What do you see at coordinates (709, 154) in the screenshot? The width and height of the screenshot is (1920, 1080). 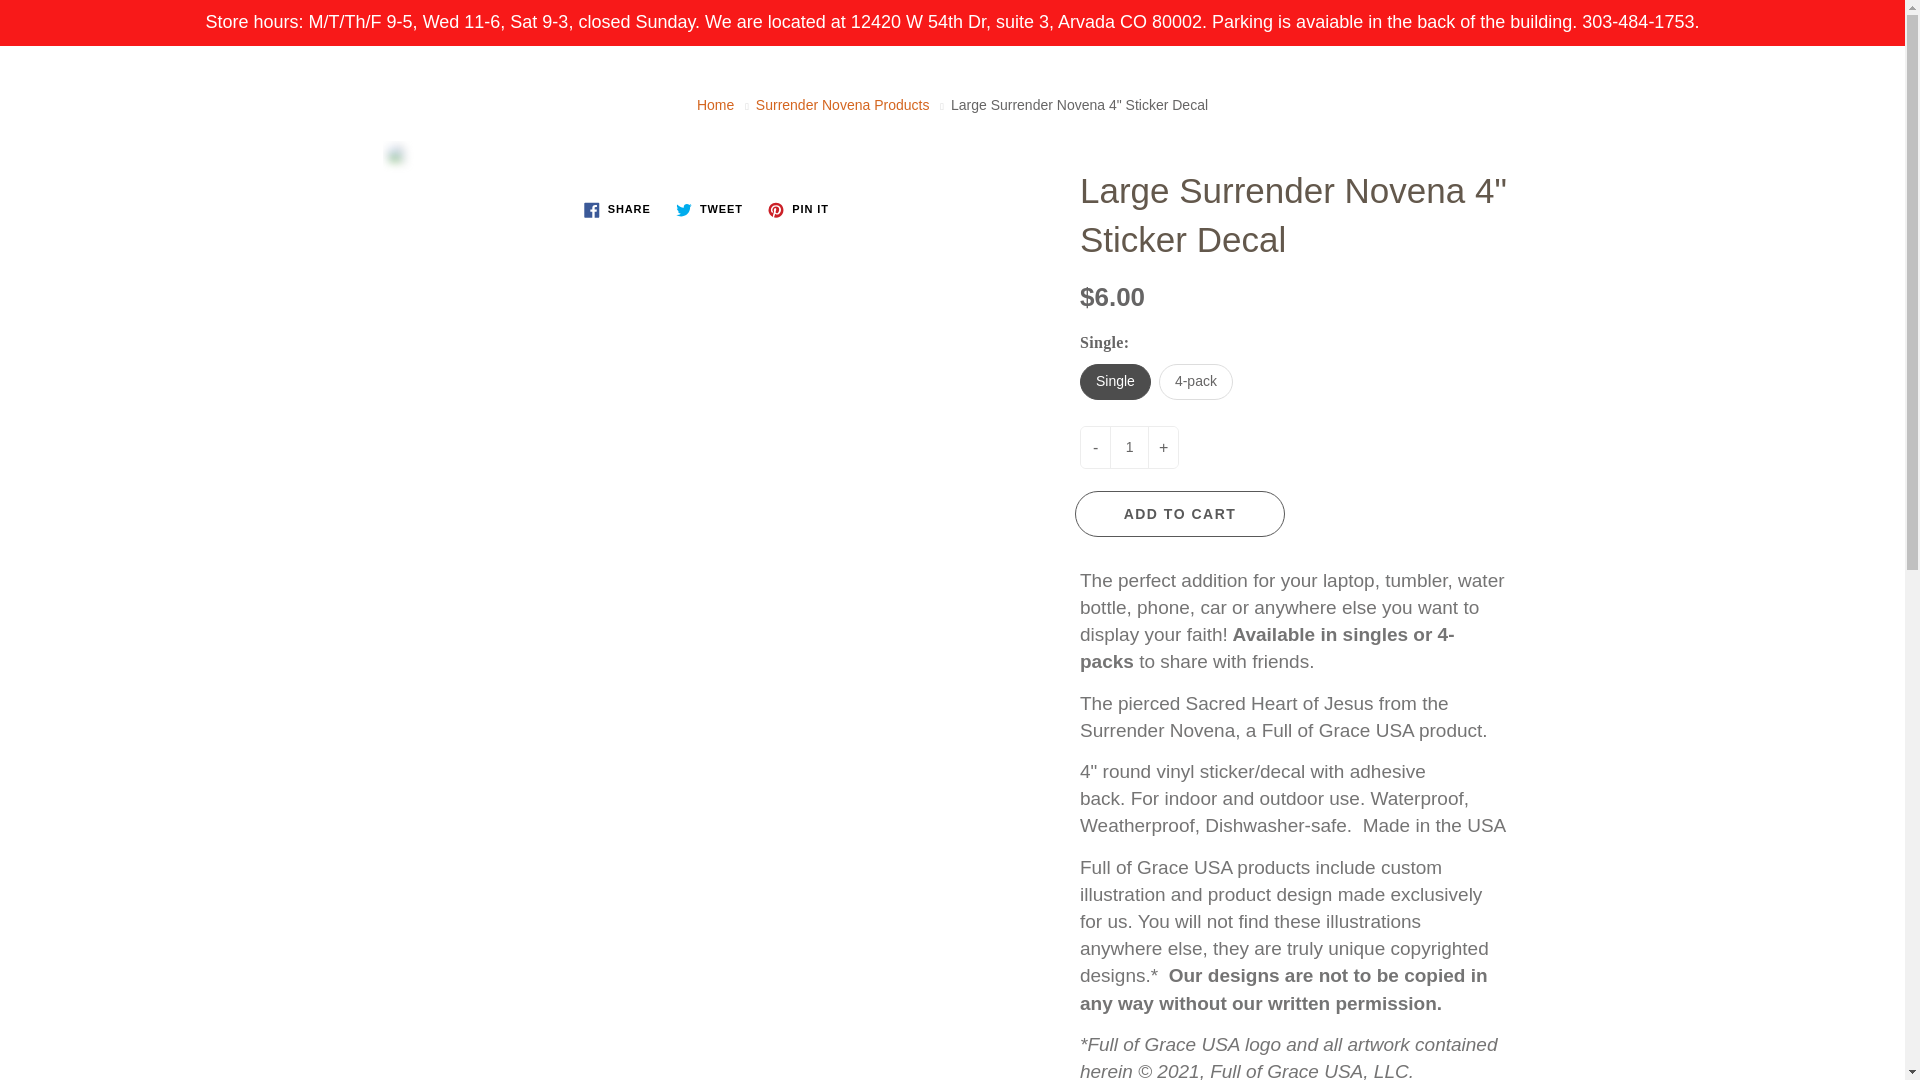 I see `Large Surrender Novena 4` at bounding box center [709, 154].